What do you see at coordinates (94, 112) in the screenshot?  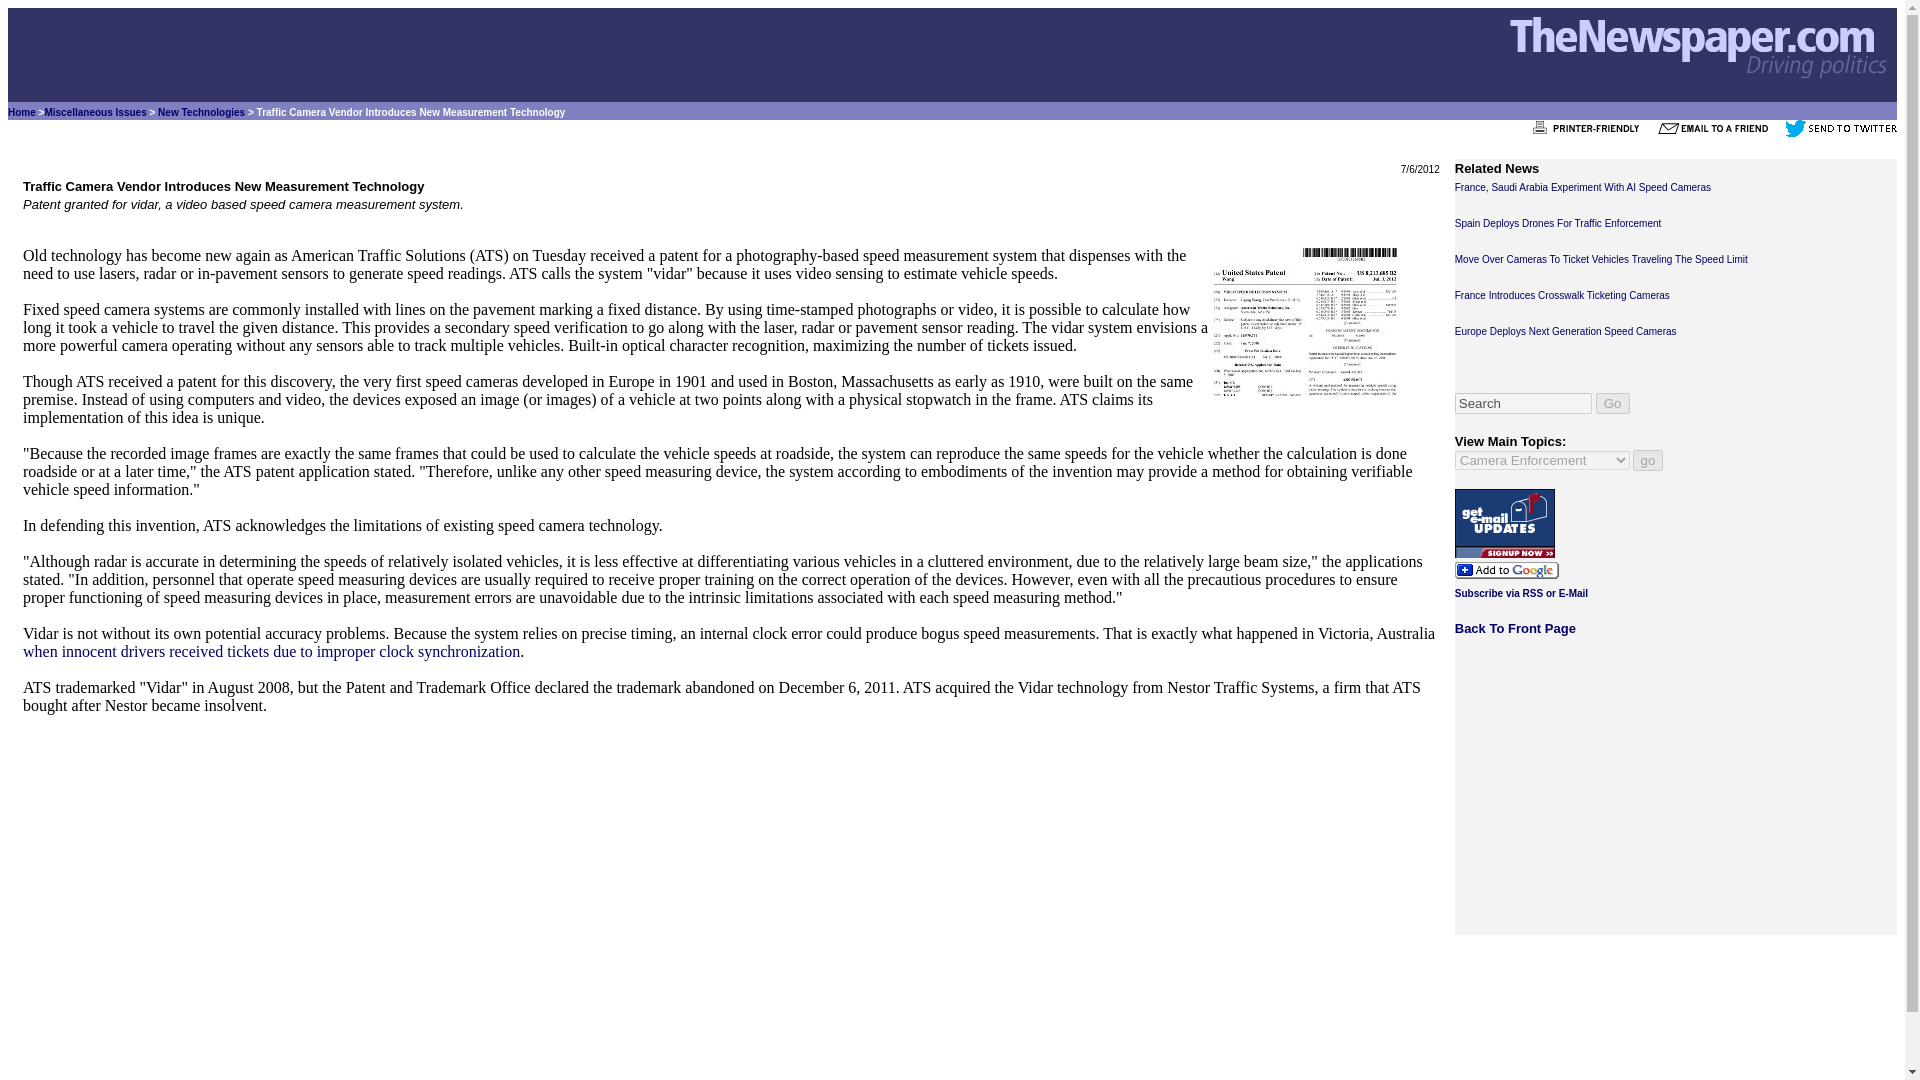 I see `Spain Deploys Drones For Traffic Enforcement` at bounding box center [94, 112].